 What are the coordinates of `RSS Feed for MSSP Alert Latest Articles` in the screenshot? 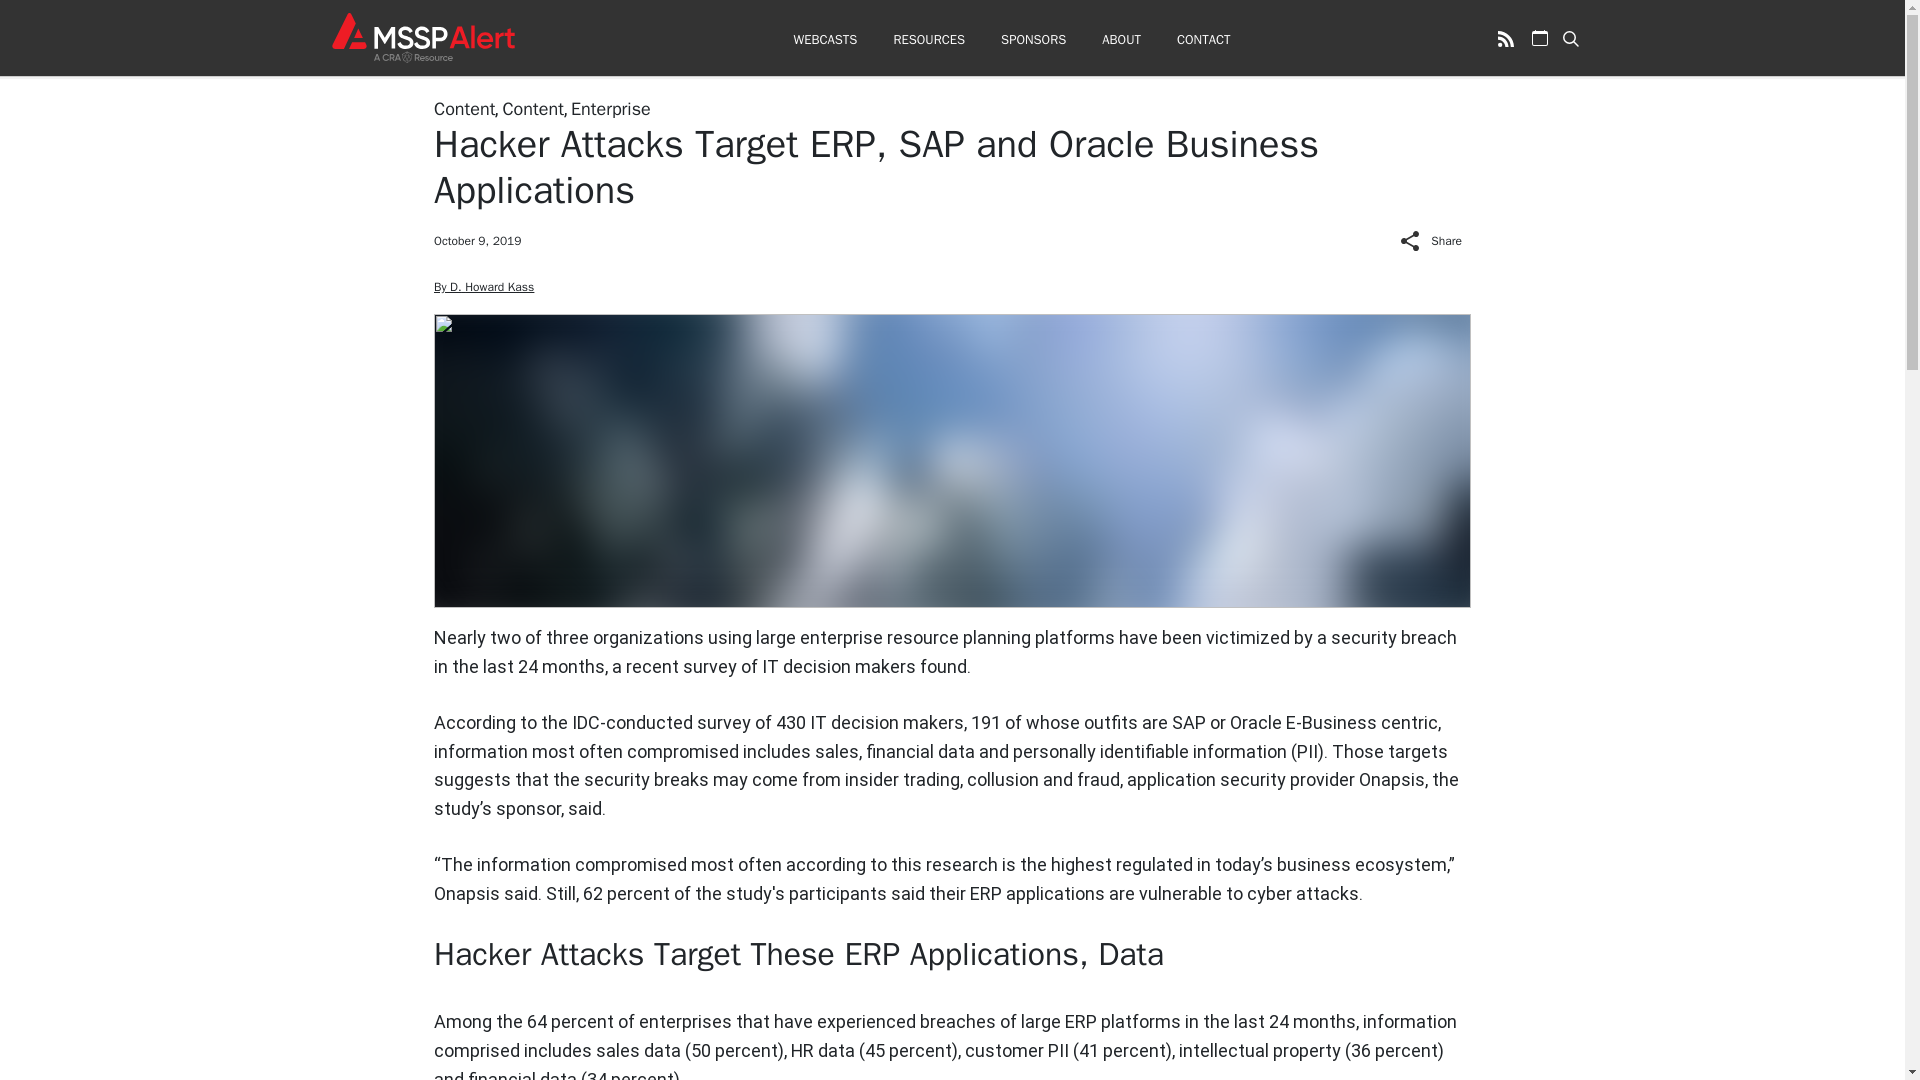 It's located at (1506, 38).